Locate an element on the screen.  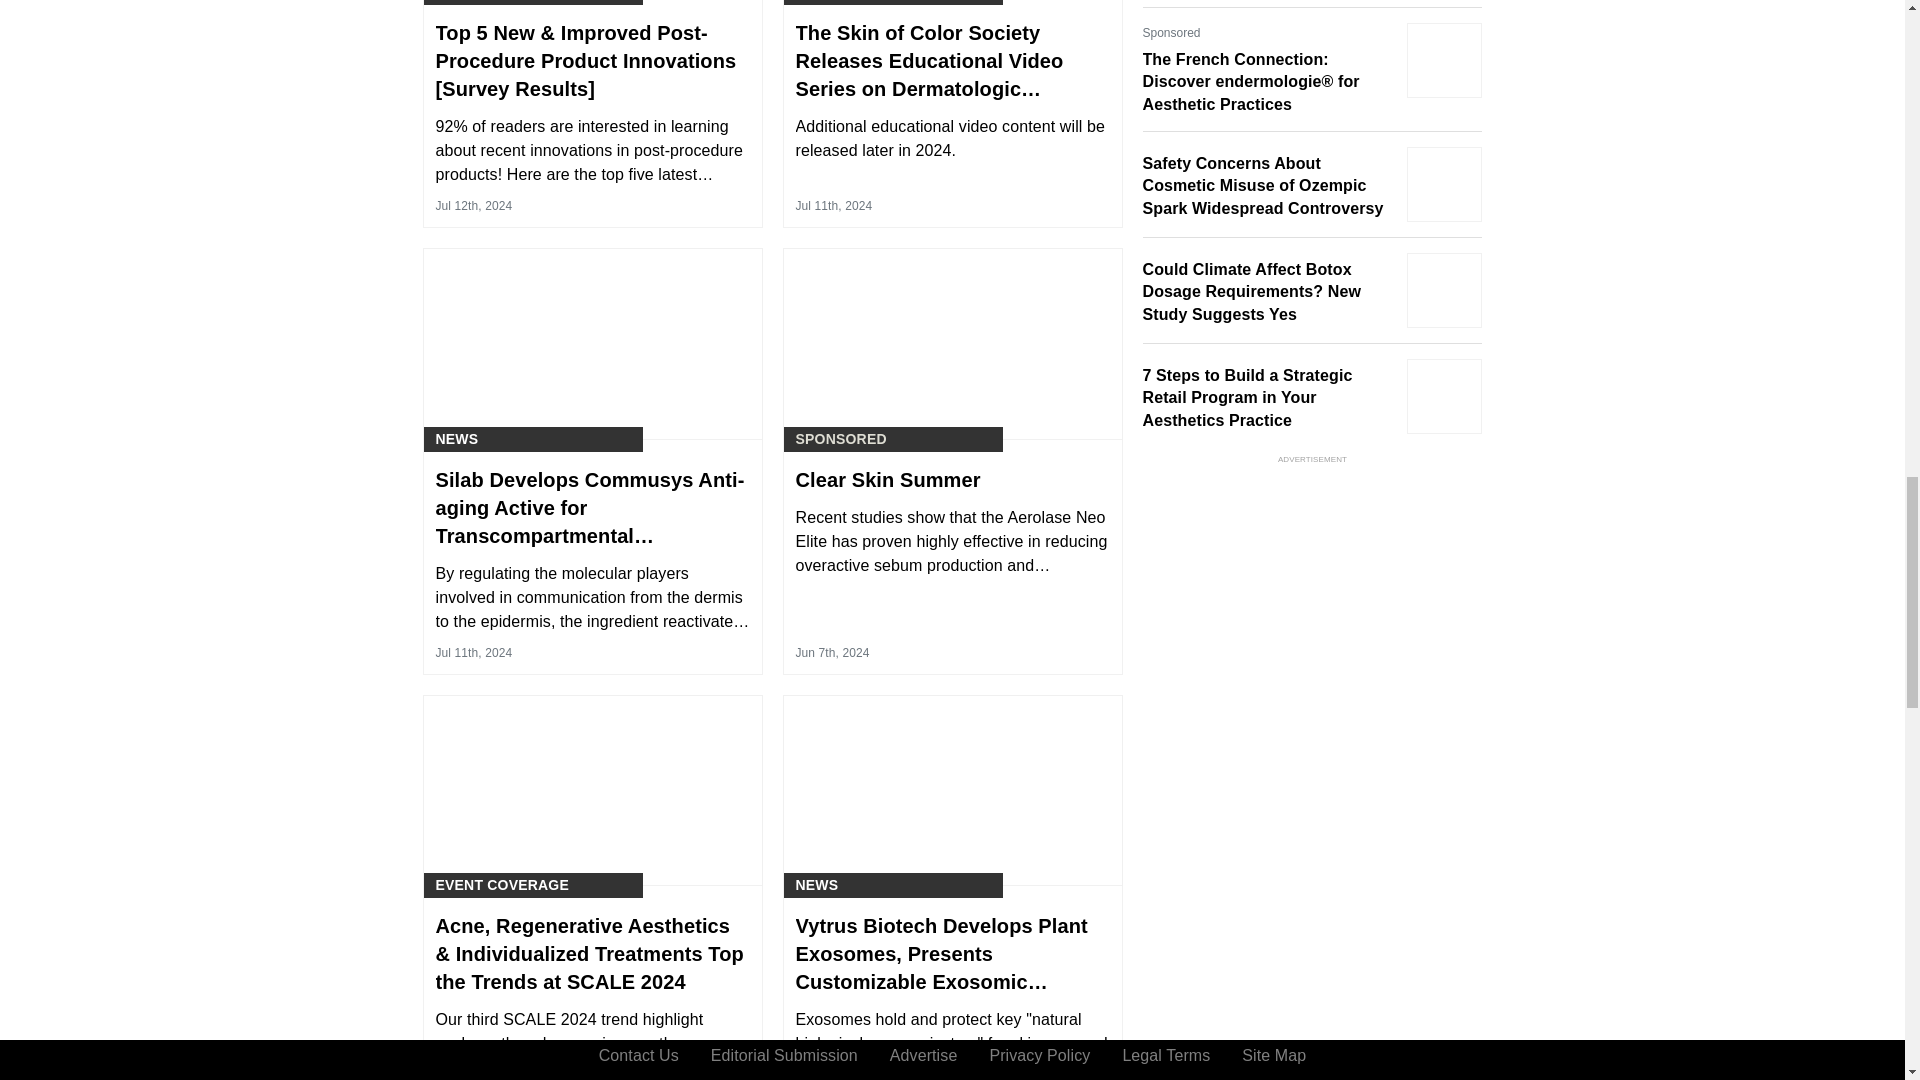
News is located at coordinates (456, 439).